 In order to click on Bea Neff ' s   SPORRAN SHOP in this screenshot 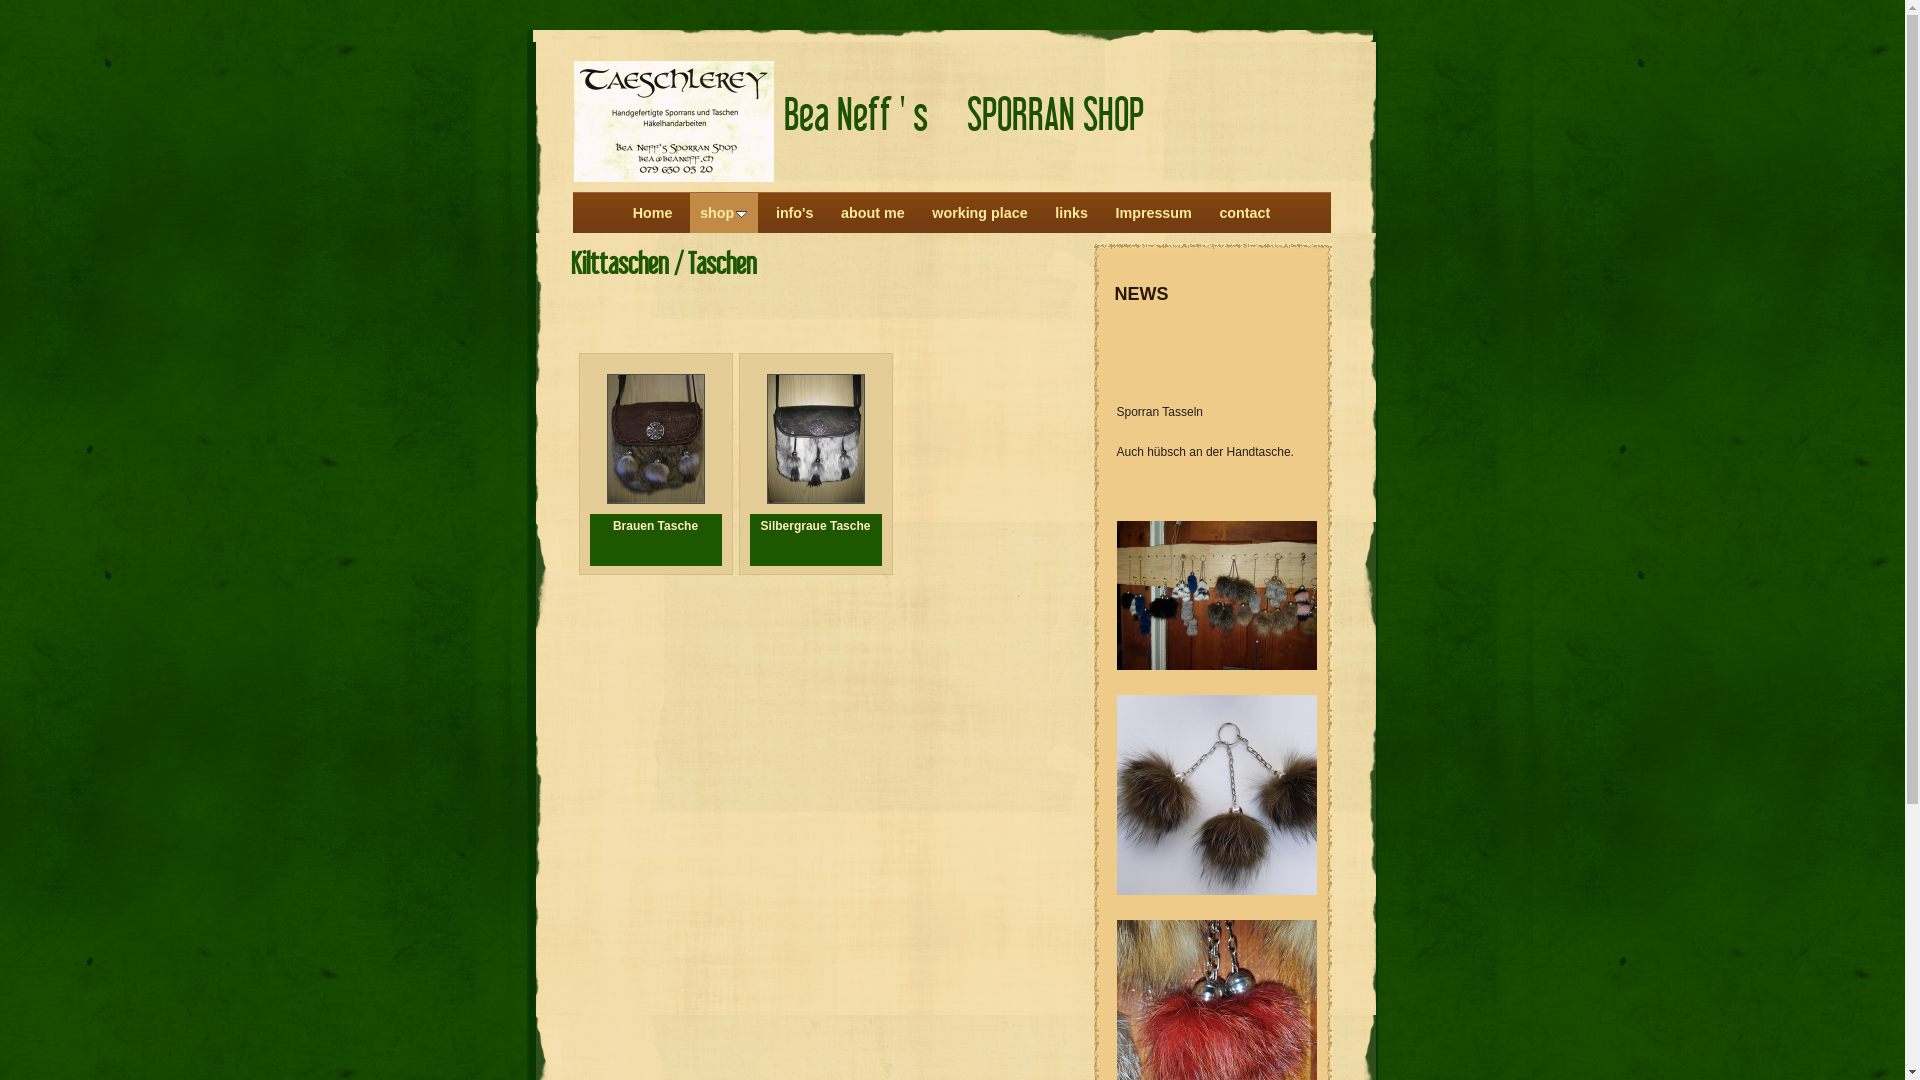, I will do `click(964, 114)`.